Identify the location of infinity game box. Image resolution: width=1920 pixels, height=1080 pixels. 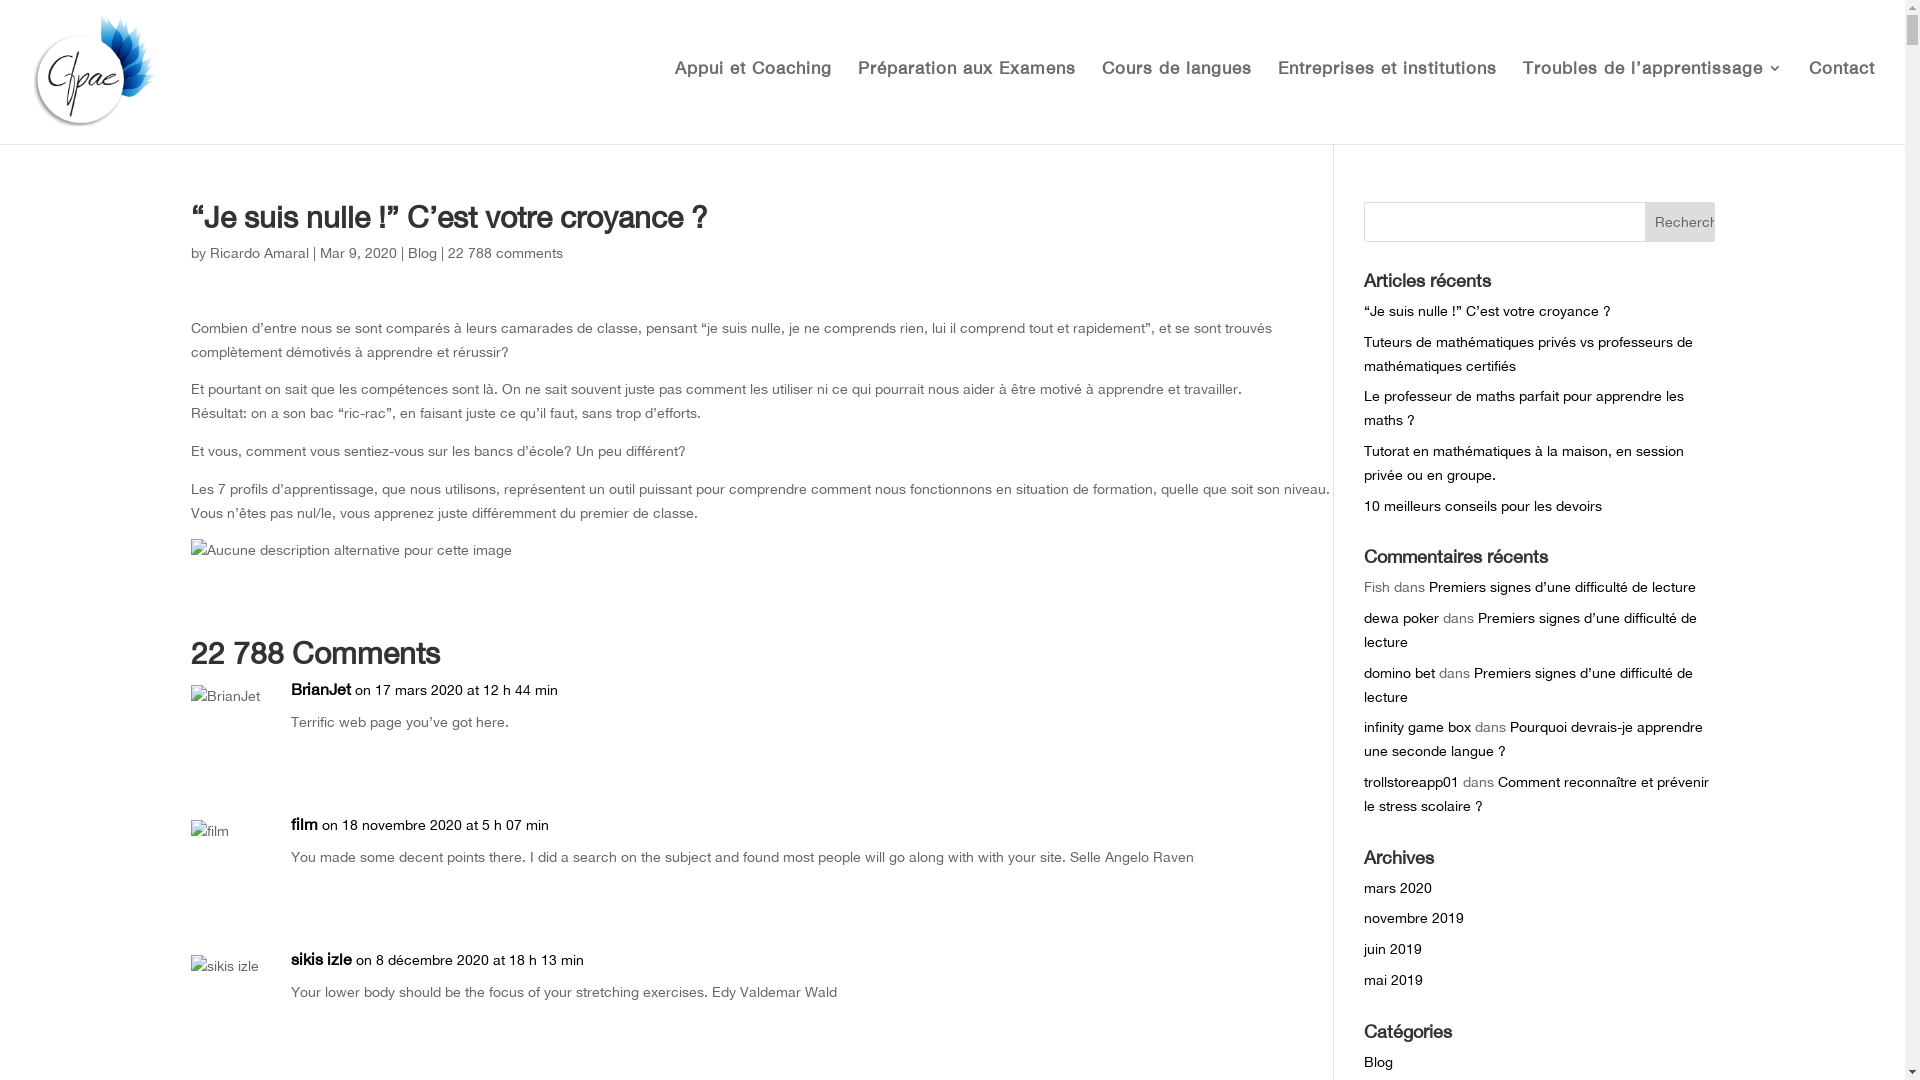
(1418, 727).